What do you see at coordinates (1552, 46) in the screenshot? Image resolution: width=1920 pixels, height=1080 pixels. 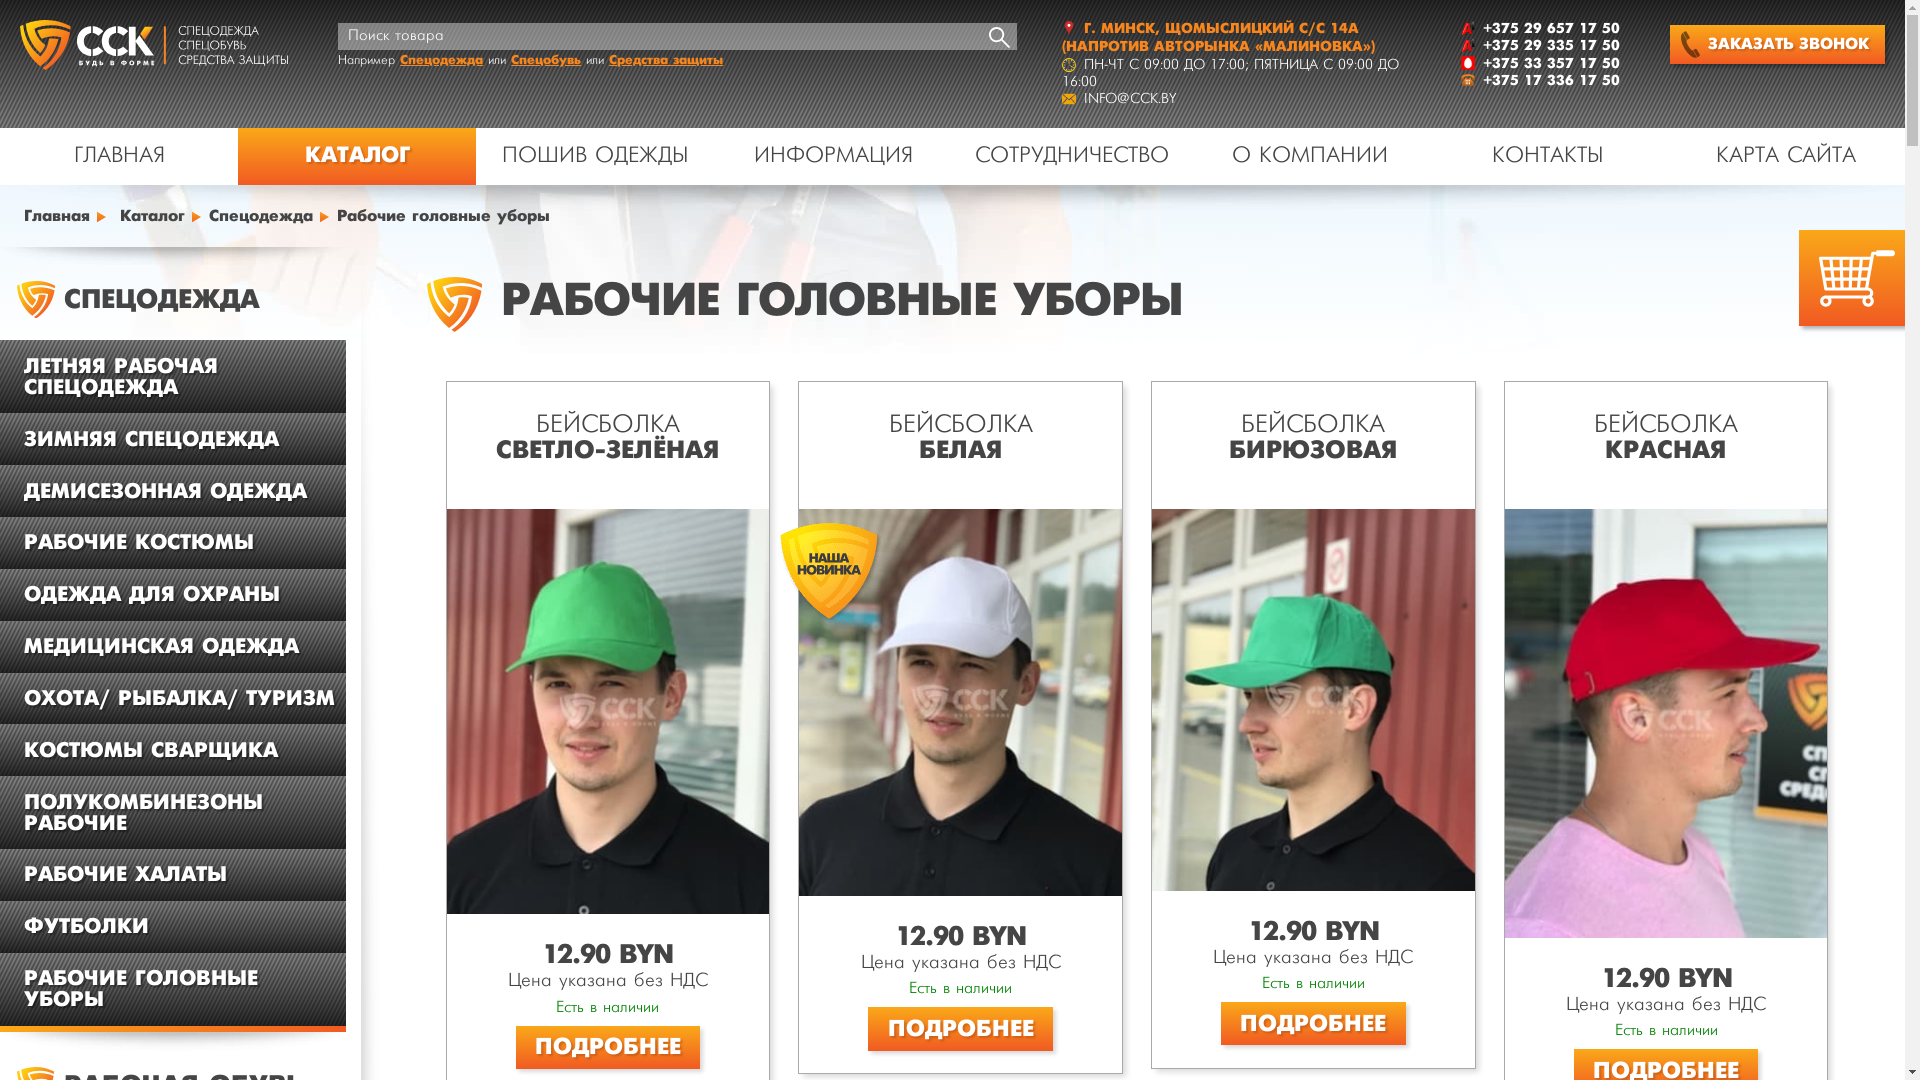 I see `+375 29 335 17 50` at bounding box center [1552, 46].